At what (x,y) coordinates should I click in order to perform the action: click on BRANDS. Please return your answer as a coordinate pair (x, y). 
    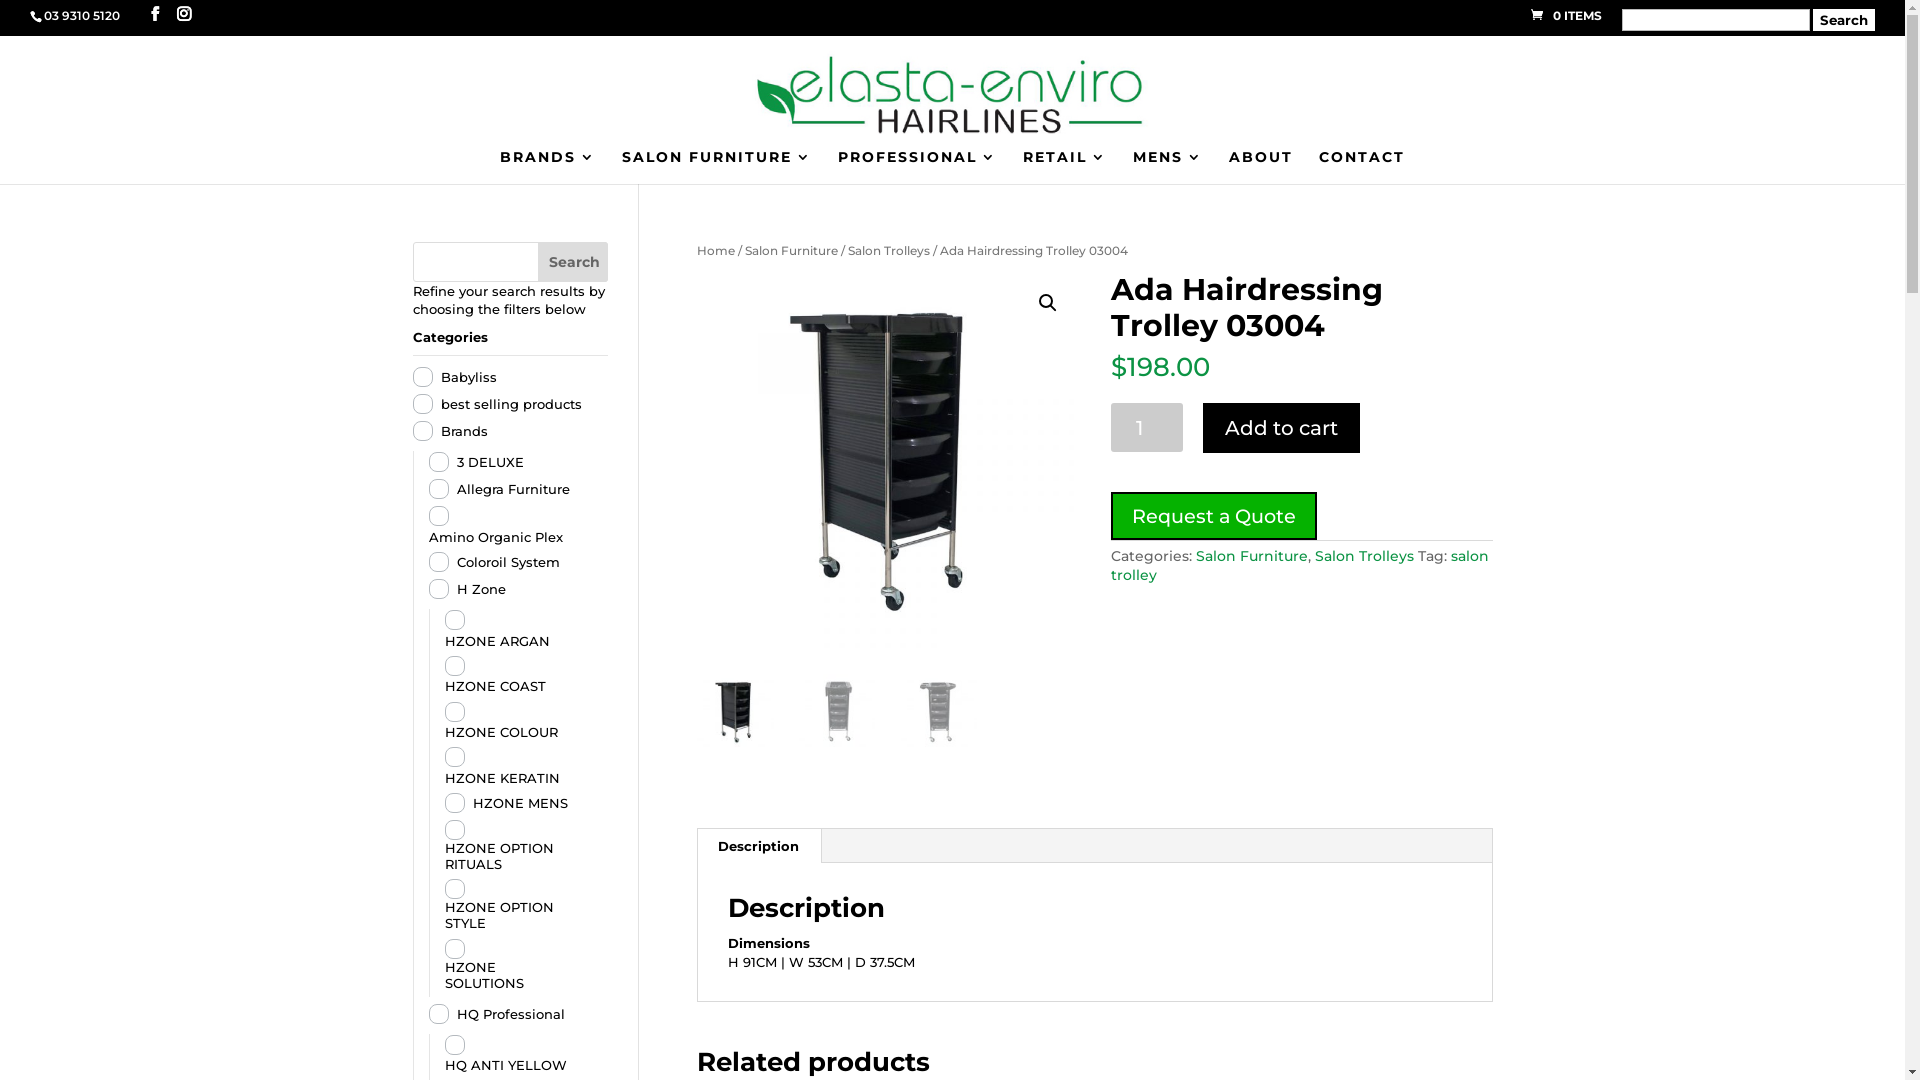
    Looking at the image, I should click on (548, 167).